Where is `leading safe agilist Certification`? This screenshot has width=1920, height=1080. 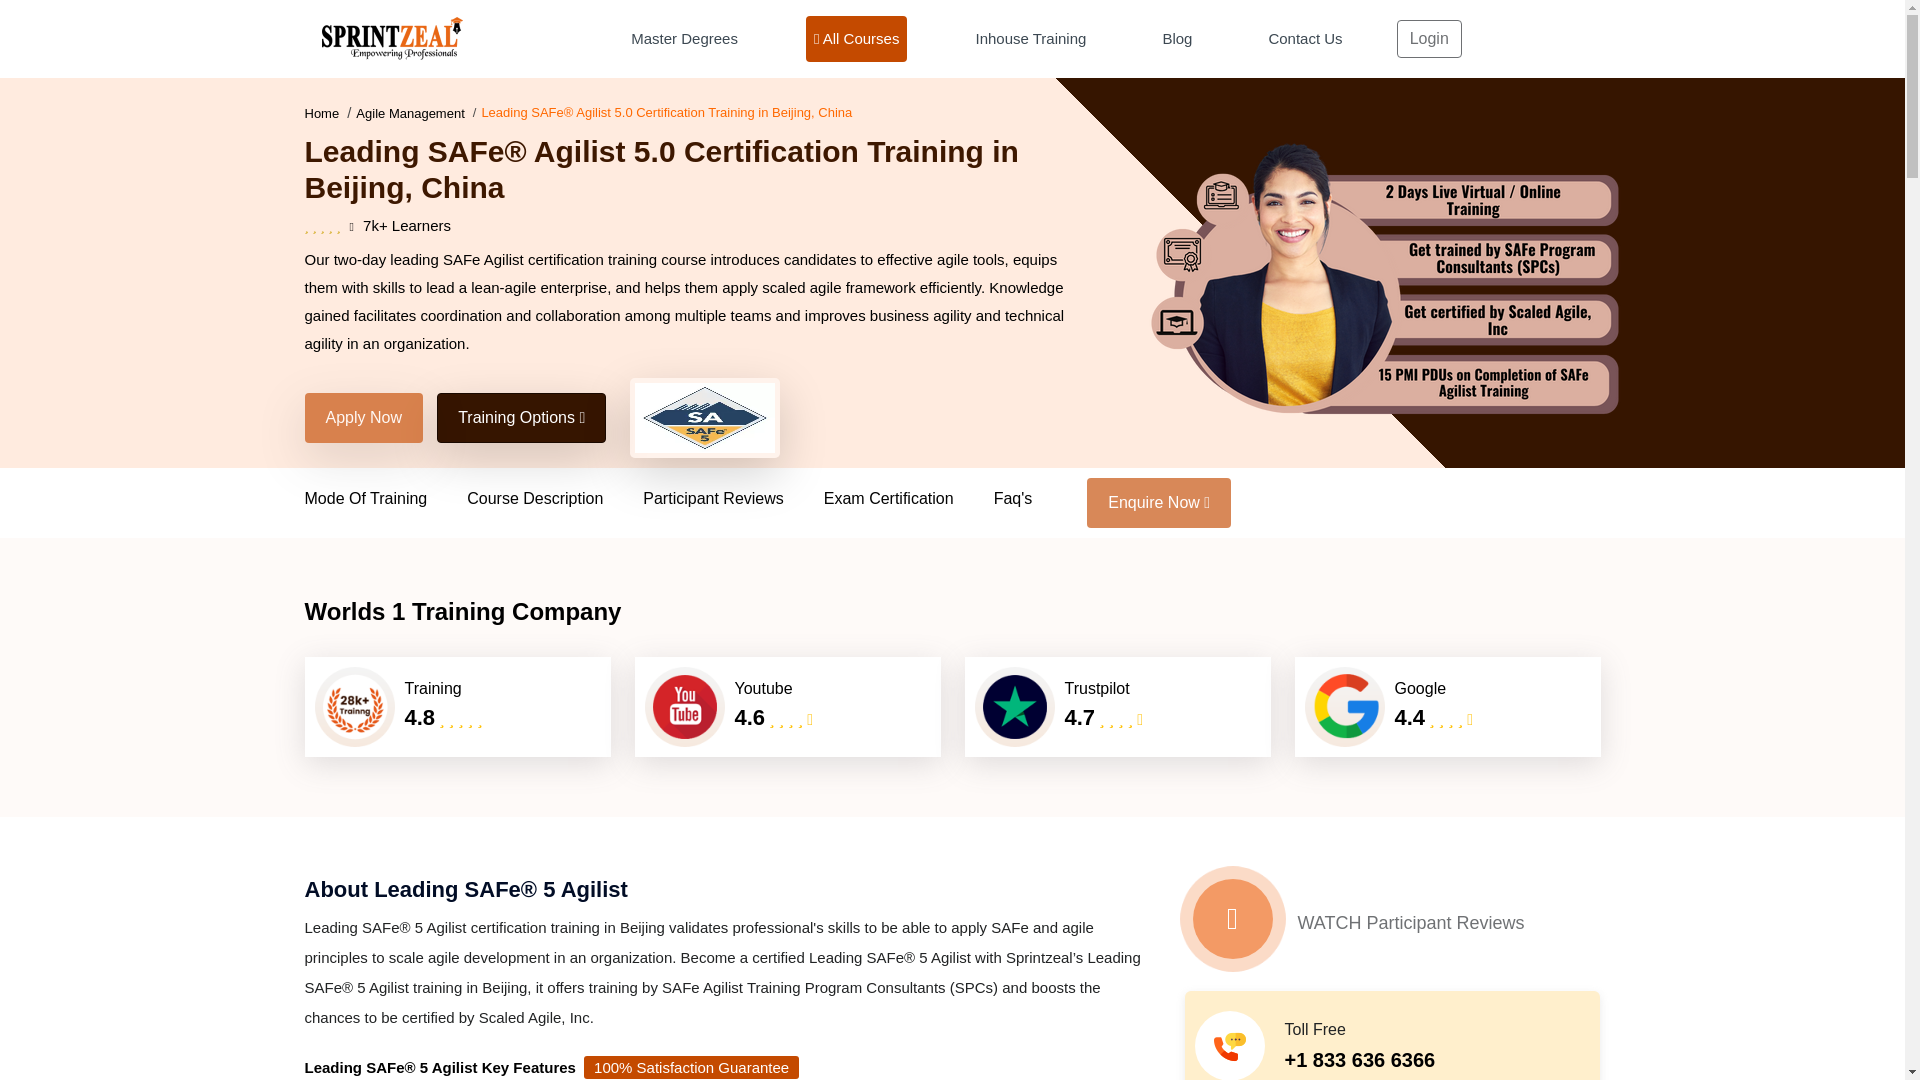 leading safe agilist Certification is located at coordinates (1384, 278).